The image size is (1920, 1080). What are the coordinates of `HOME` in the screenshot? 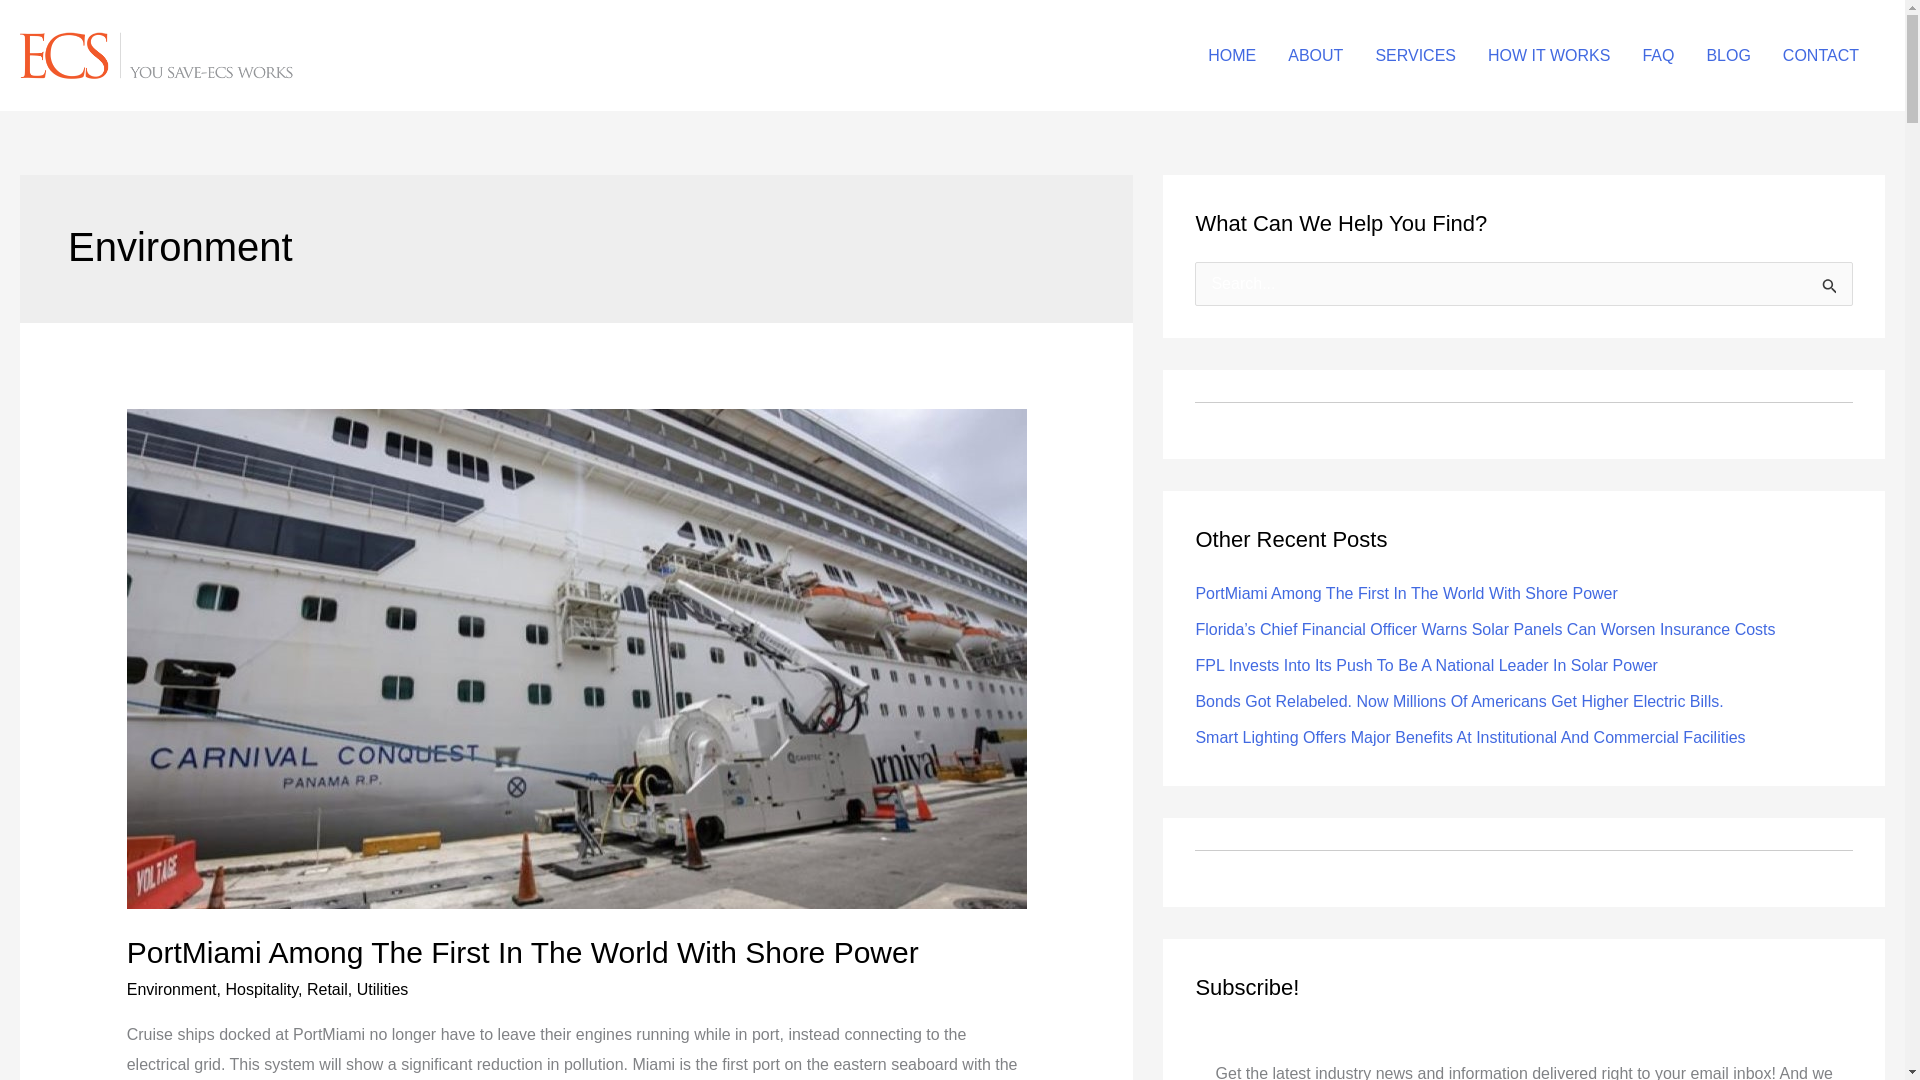 It's located at (1232, 55).